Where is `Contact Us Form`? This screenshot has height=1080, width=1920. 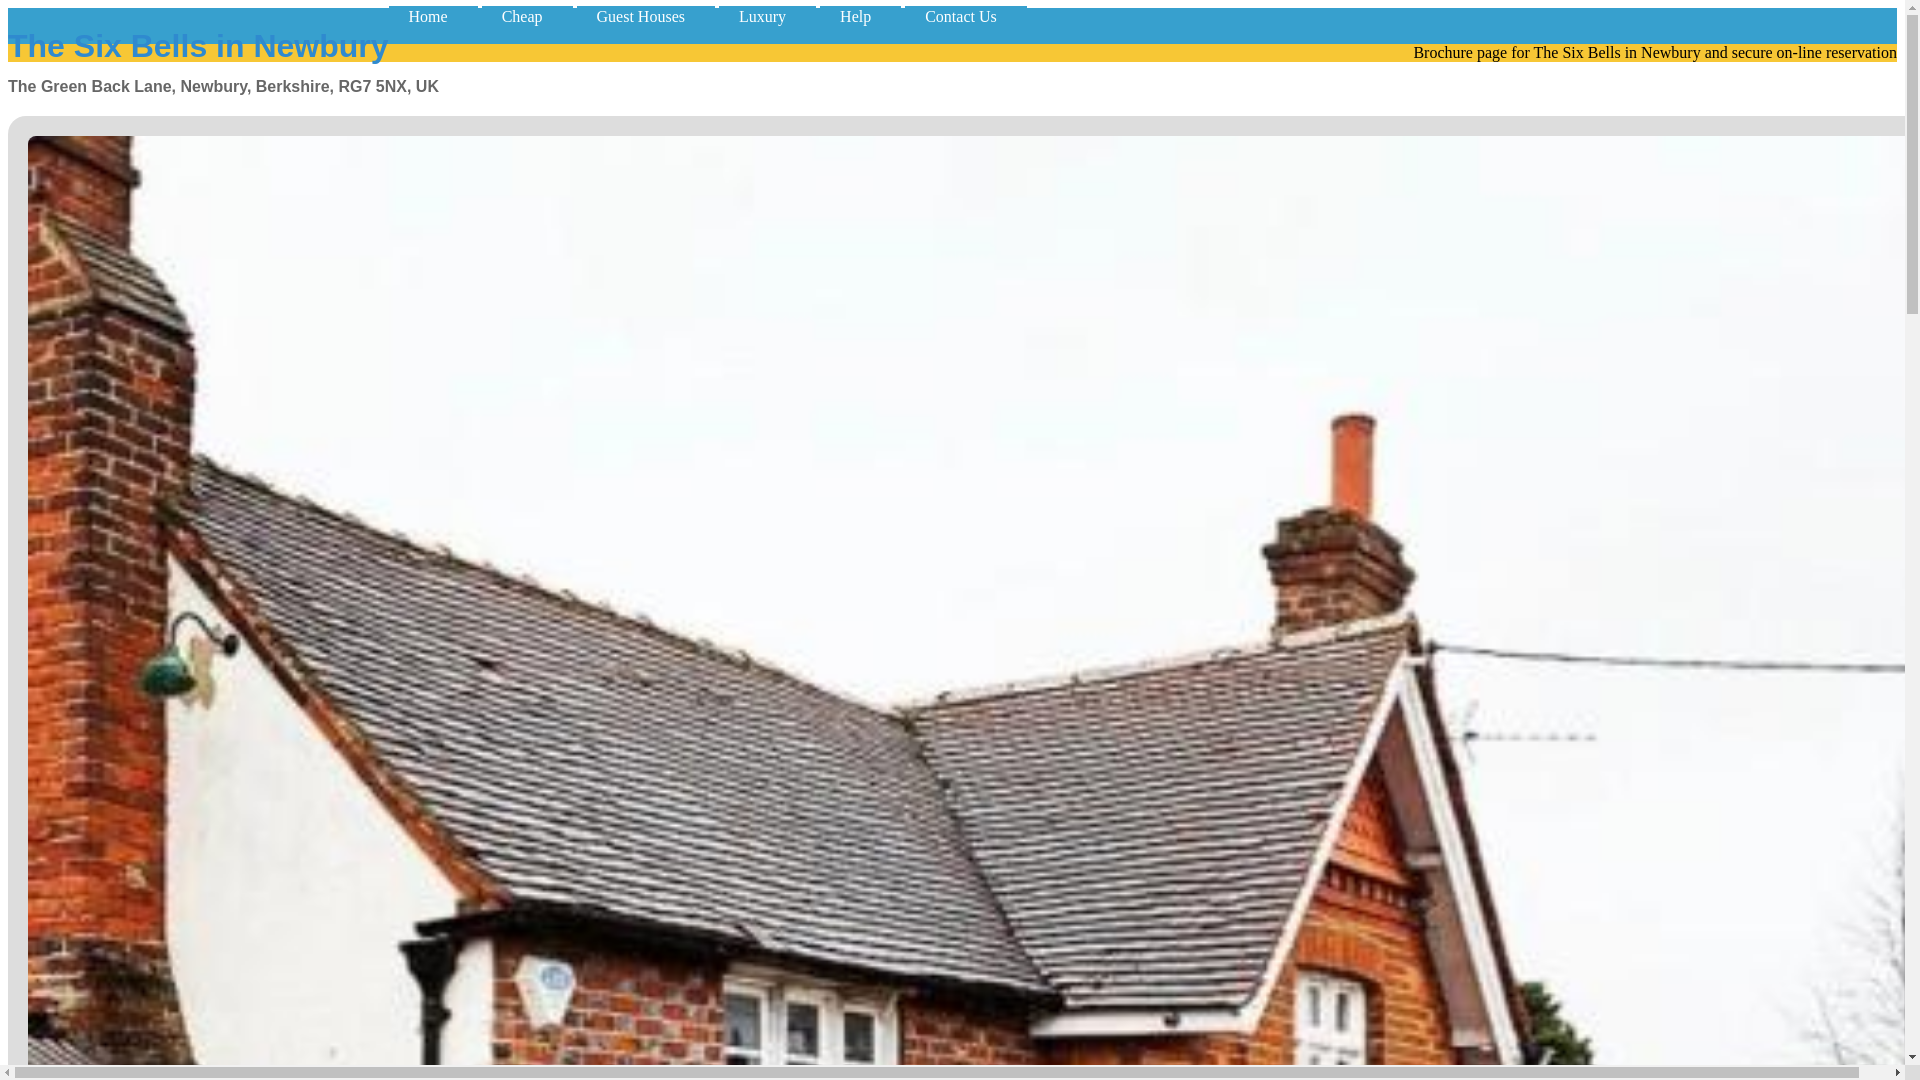 Contact Us Form is located at coordinates (966, 16).